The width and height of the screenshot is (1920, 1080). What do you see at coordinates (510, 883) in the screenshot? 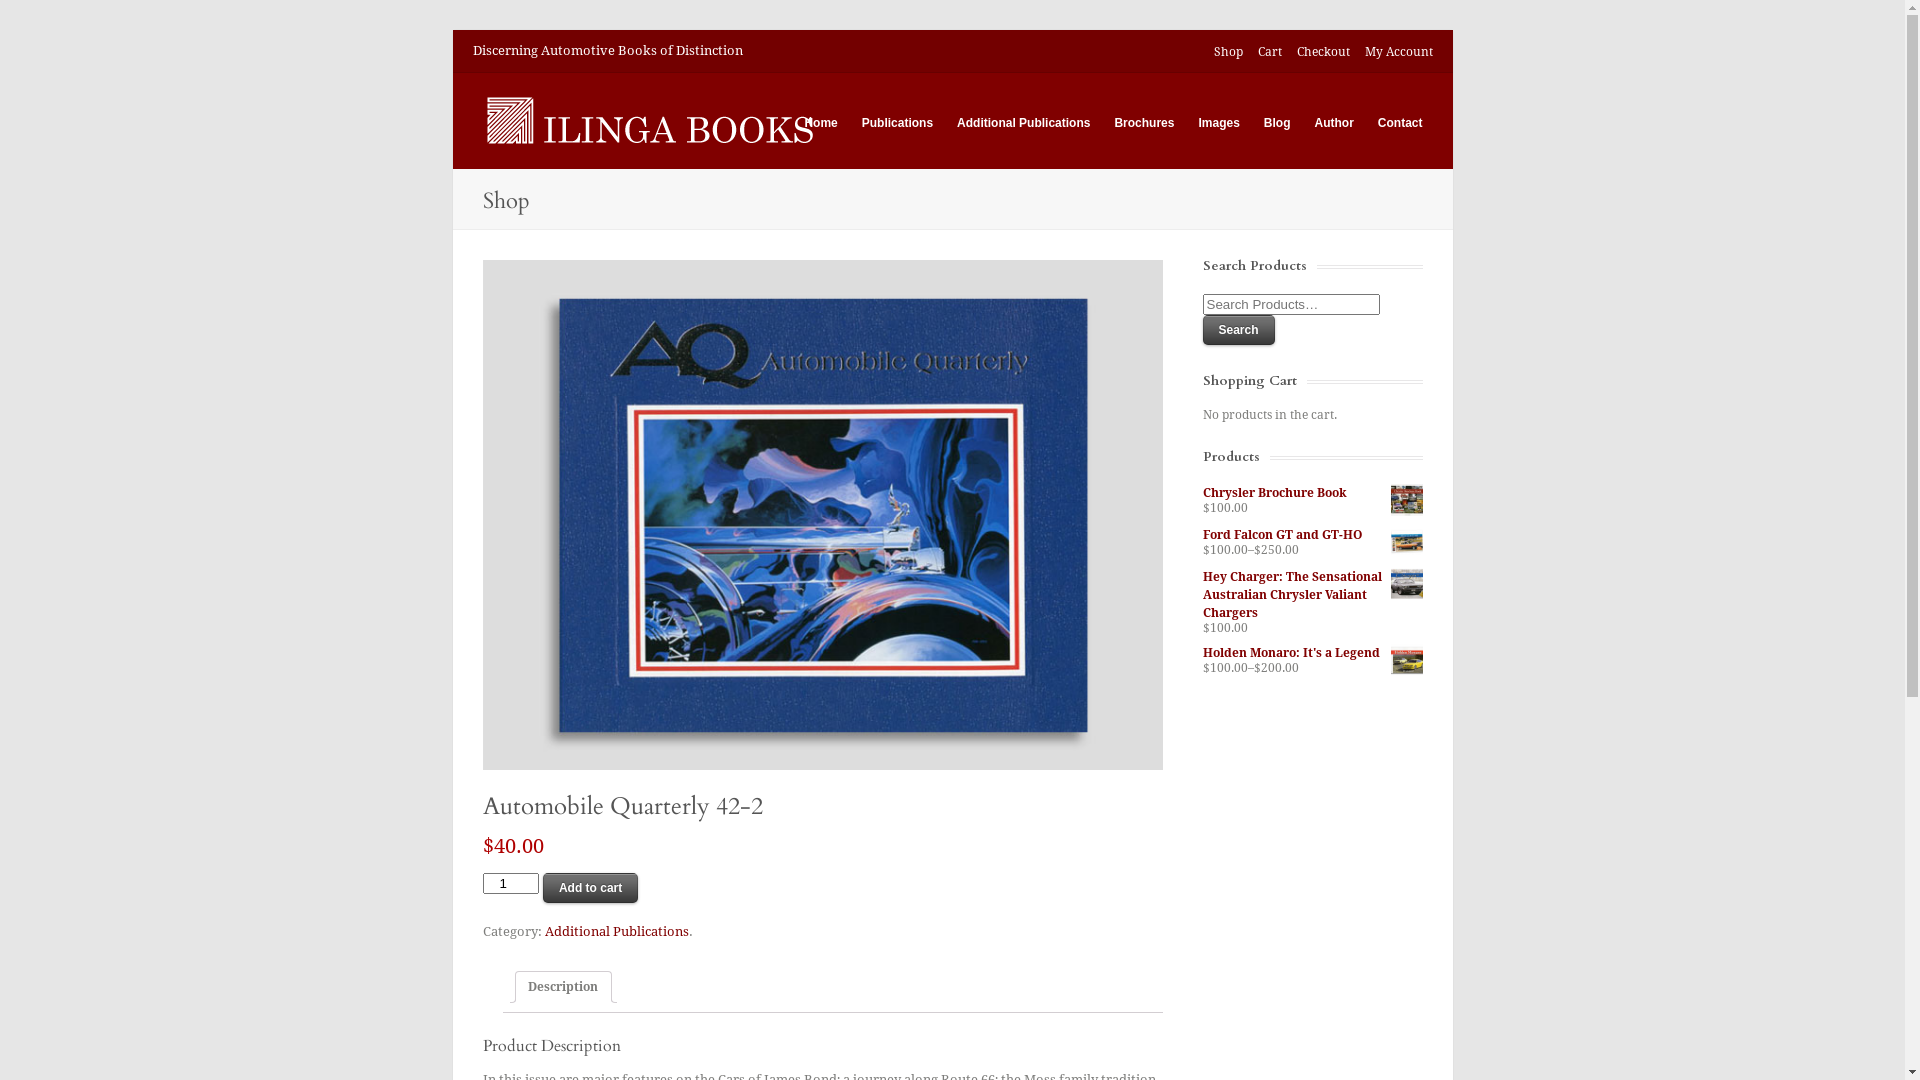
I see `Qty` at bounding box center [510, 883].